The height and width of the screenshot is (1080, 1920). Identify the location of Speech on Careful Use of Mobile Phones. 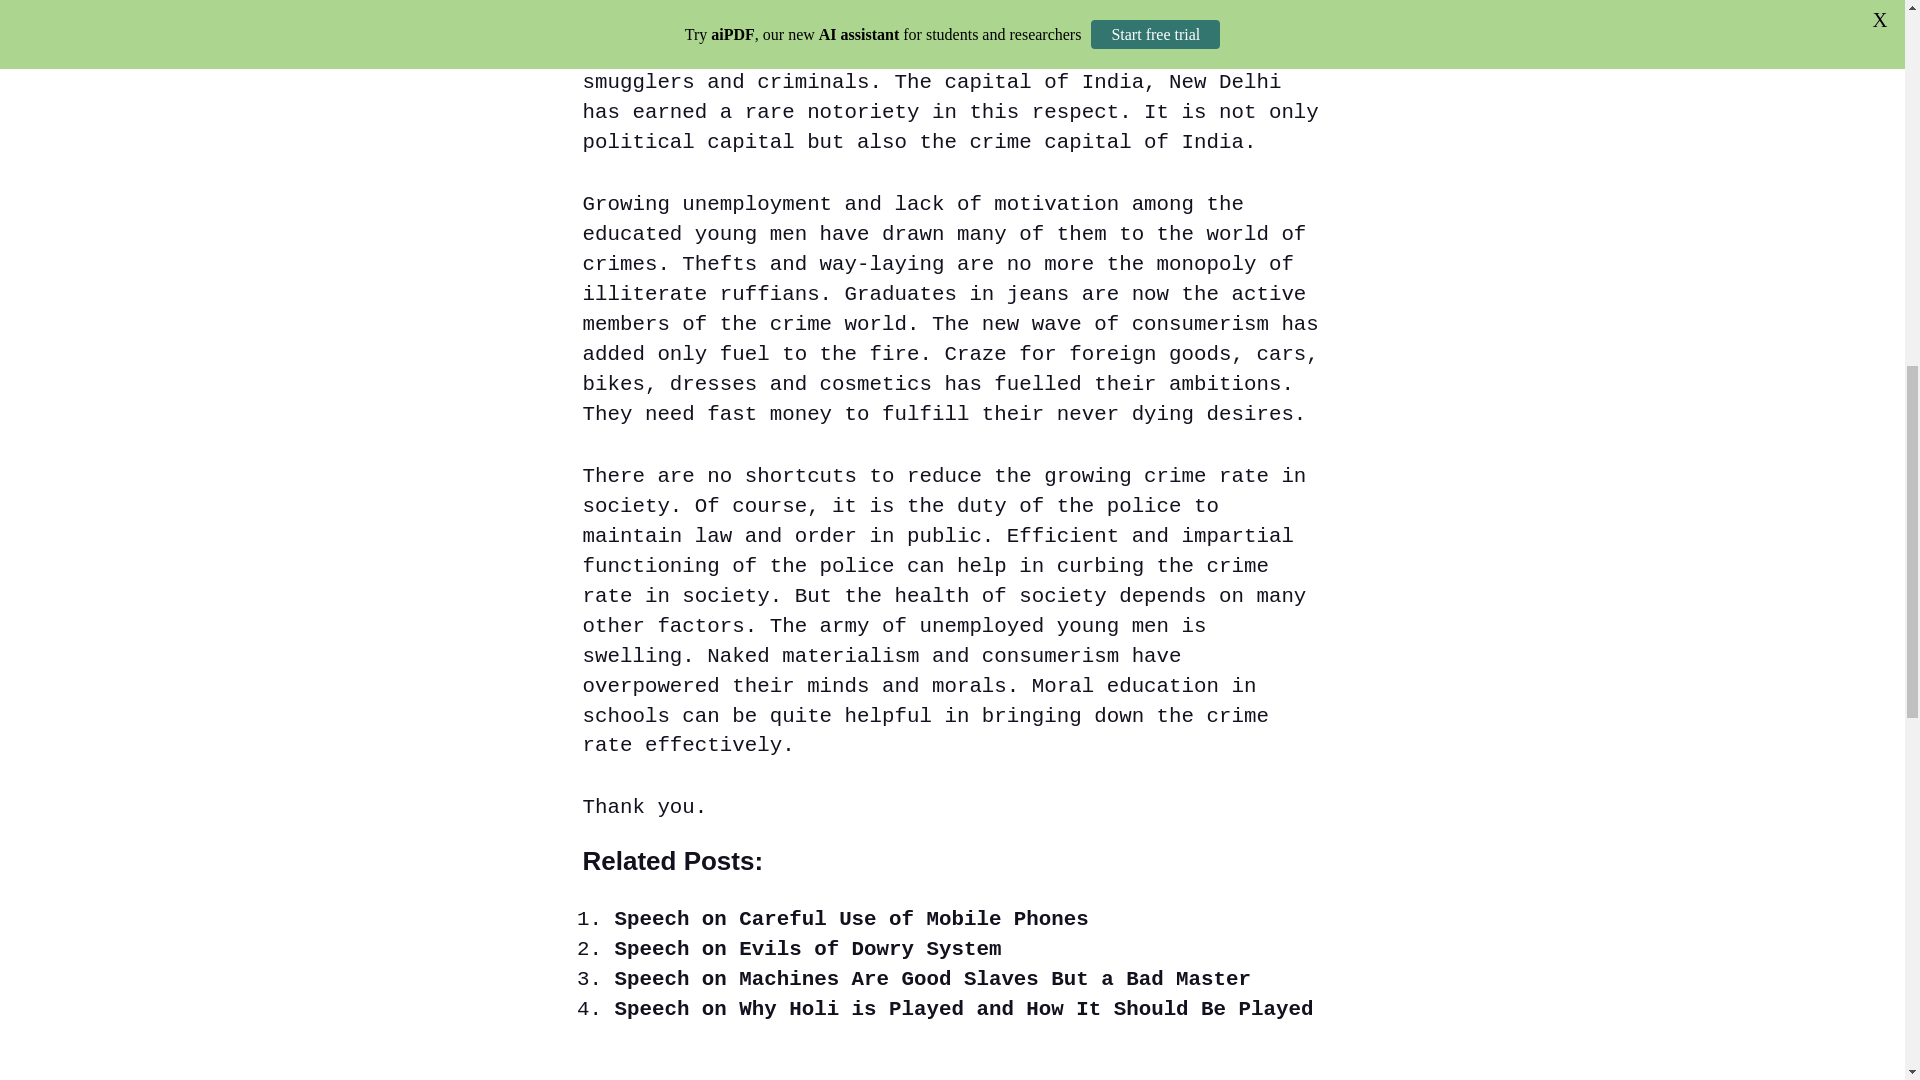
(851, 919).